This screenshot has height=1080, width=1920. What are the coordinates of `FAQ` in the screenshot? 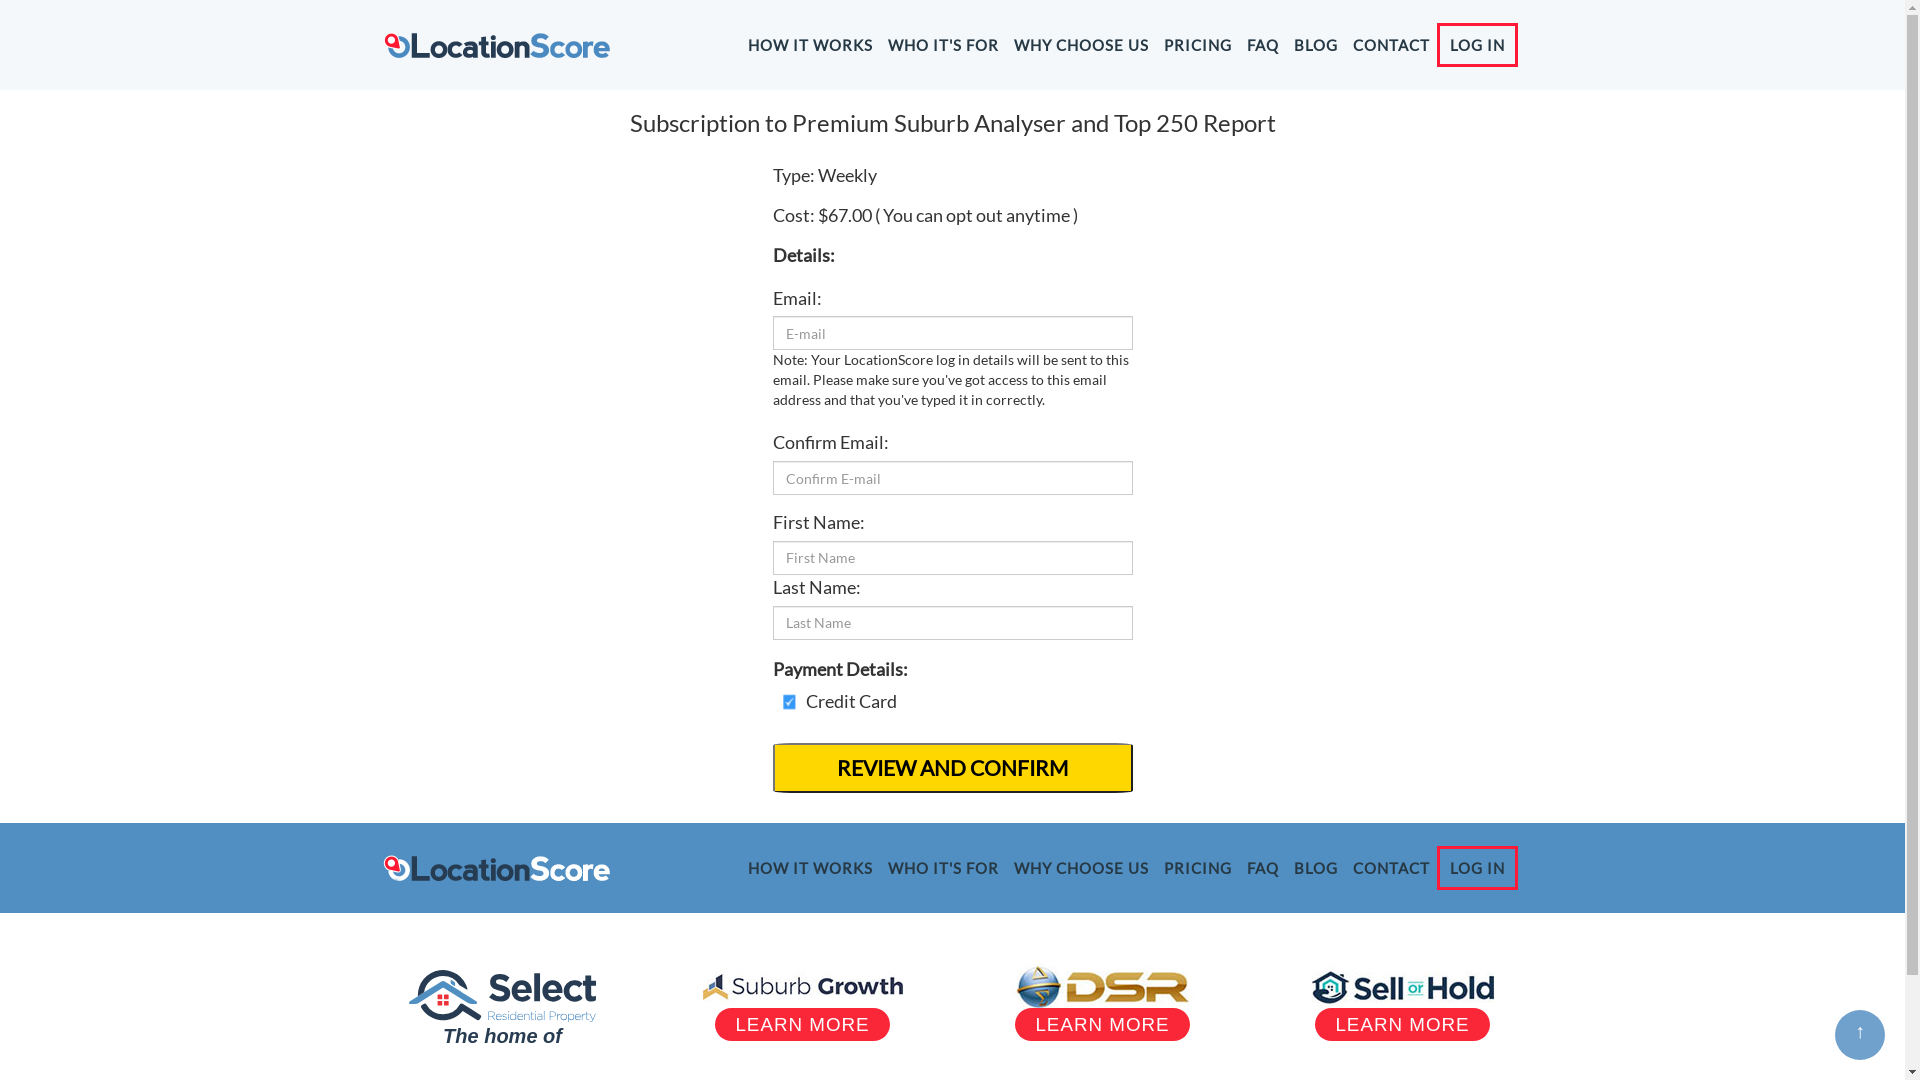 It's located at (1262, 45).